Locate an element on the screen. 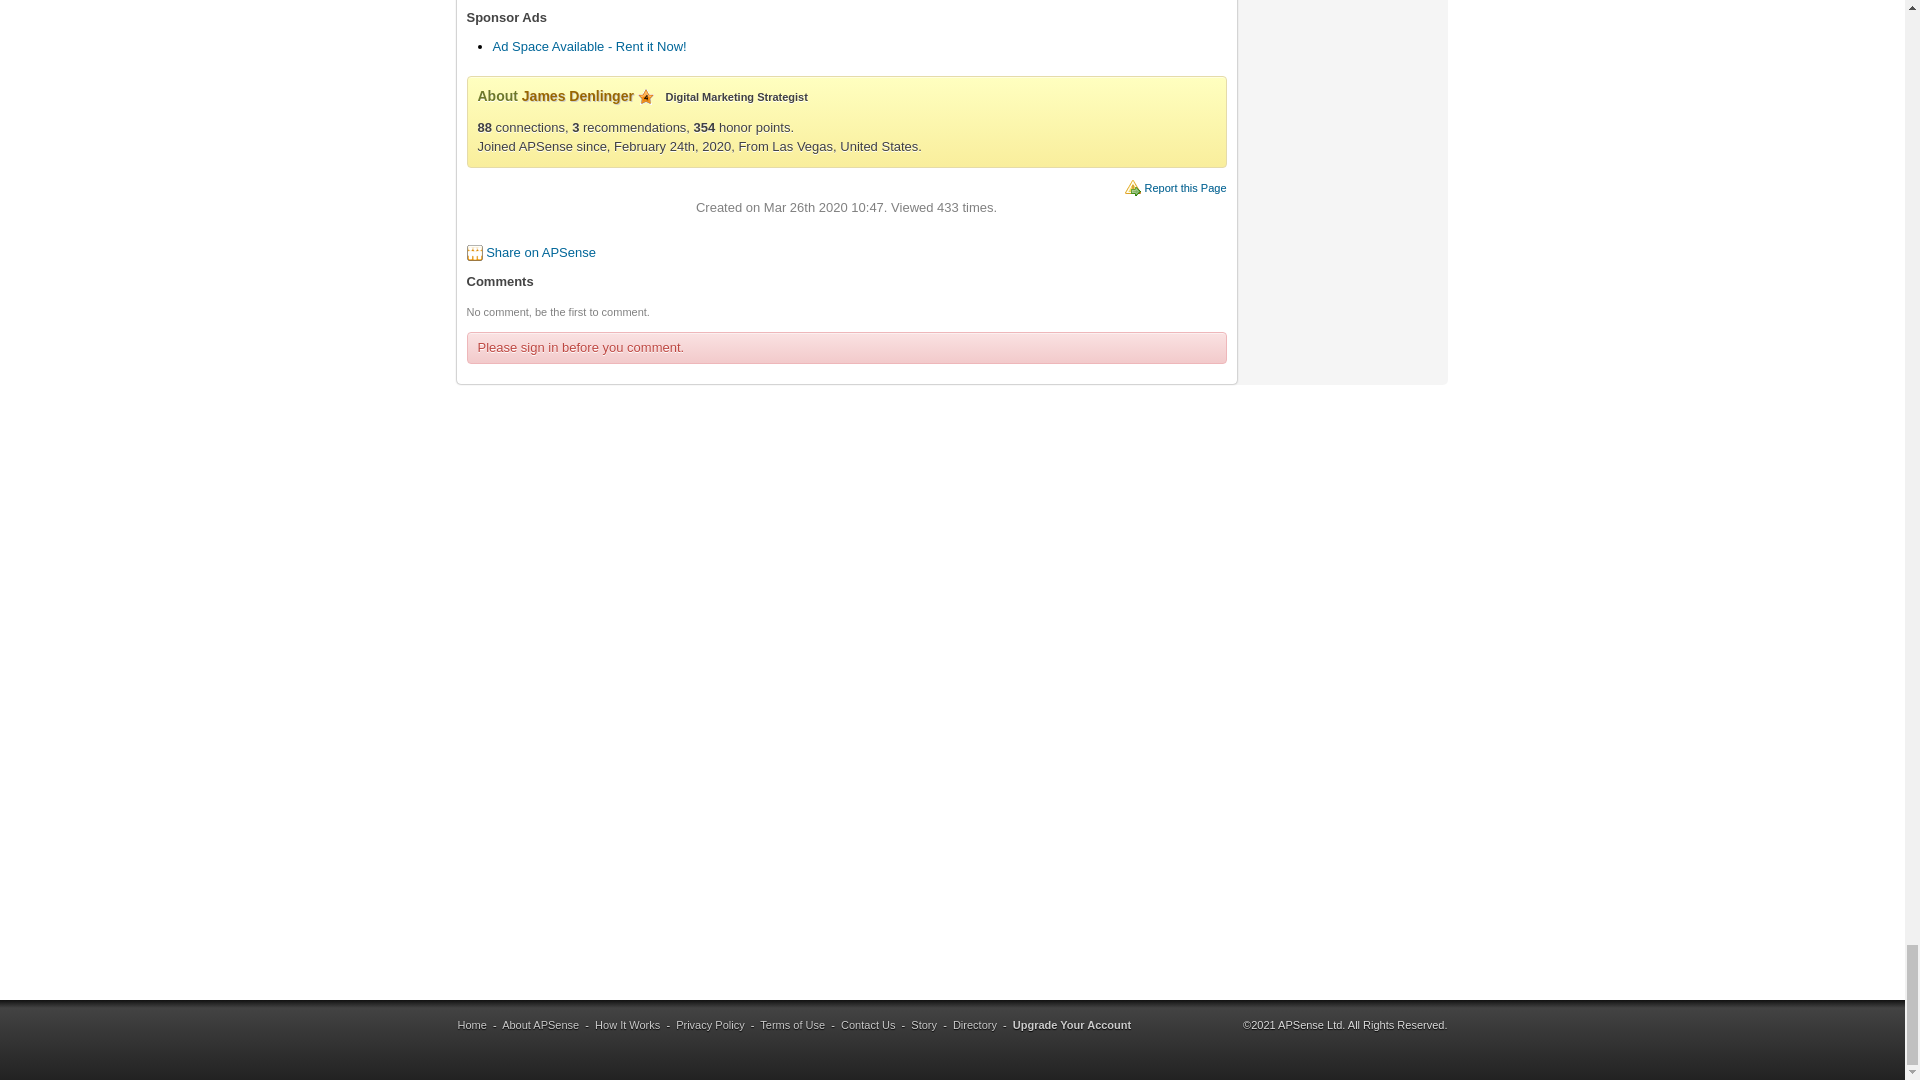  Report this Page is located at coordinates (1185, 188).